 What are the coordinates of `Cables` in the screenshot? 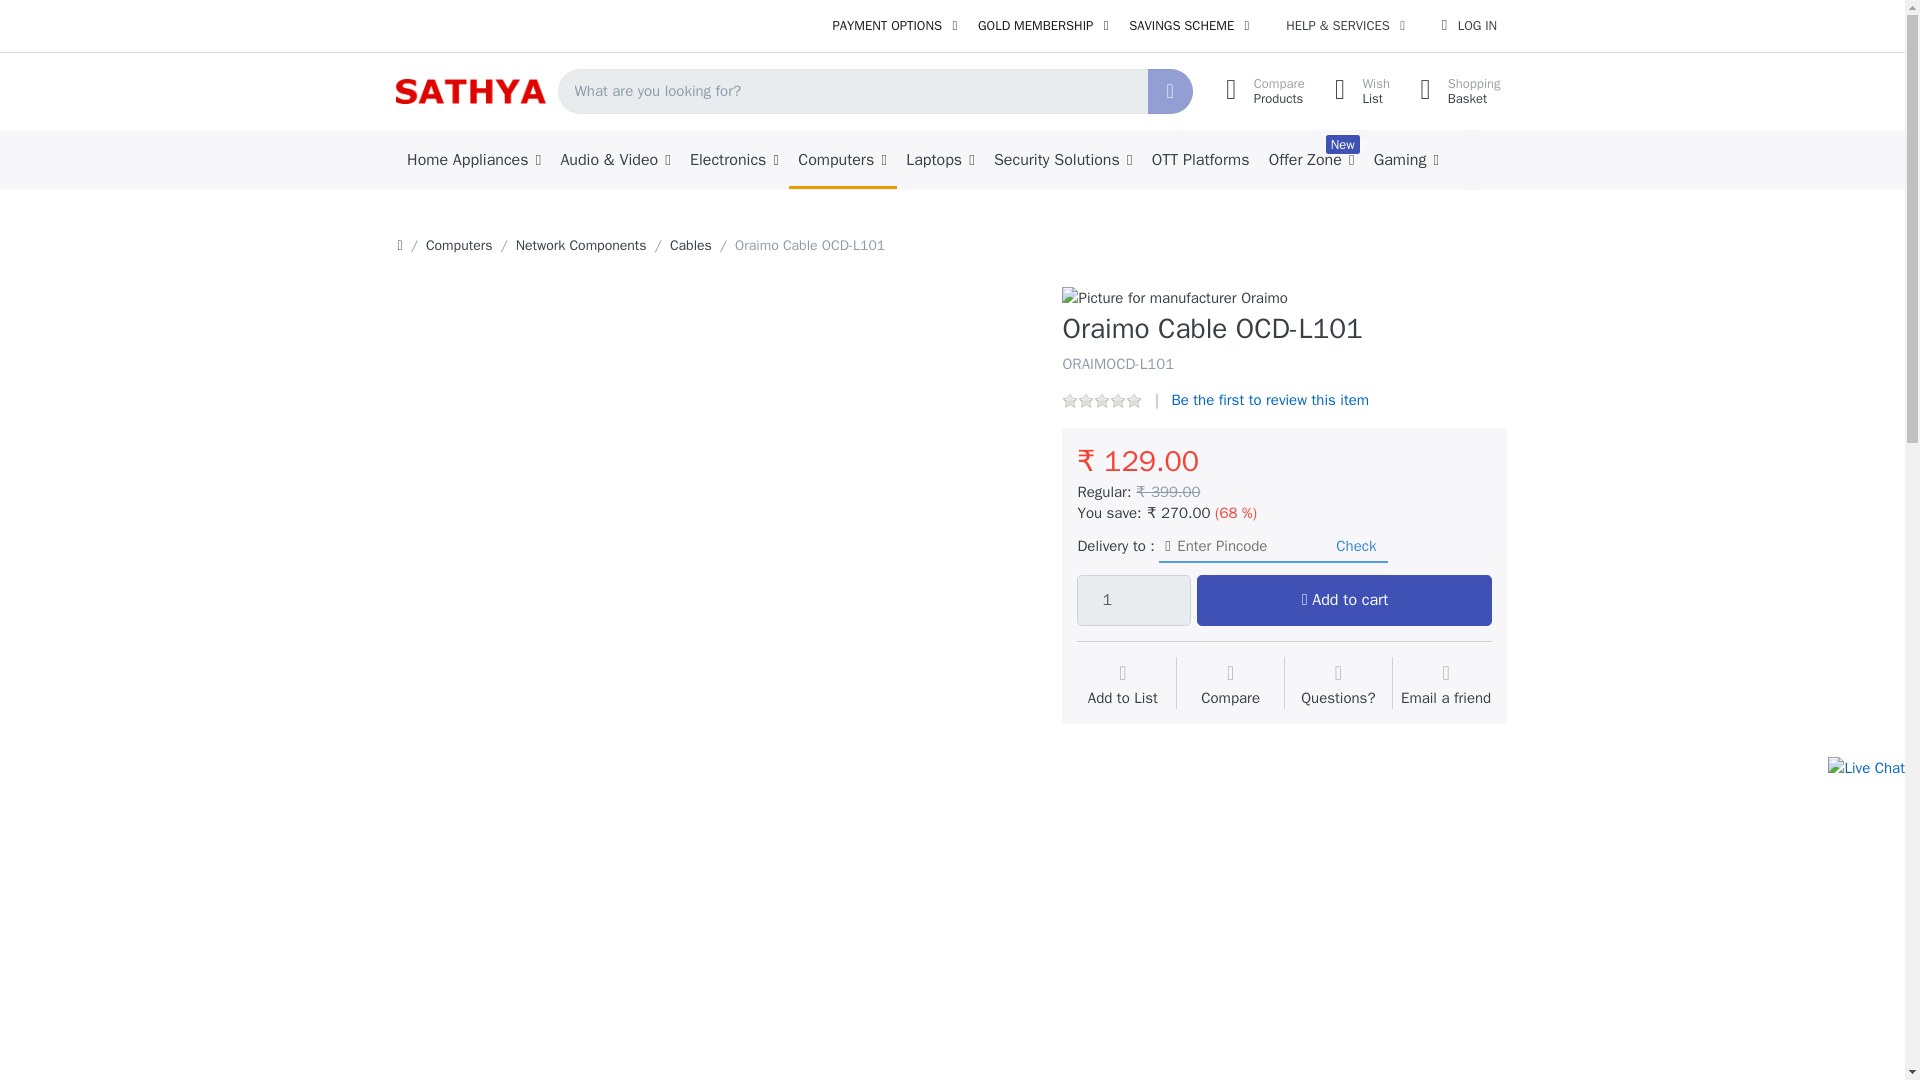 It's located at (582, 245).